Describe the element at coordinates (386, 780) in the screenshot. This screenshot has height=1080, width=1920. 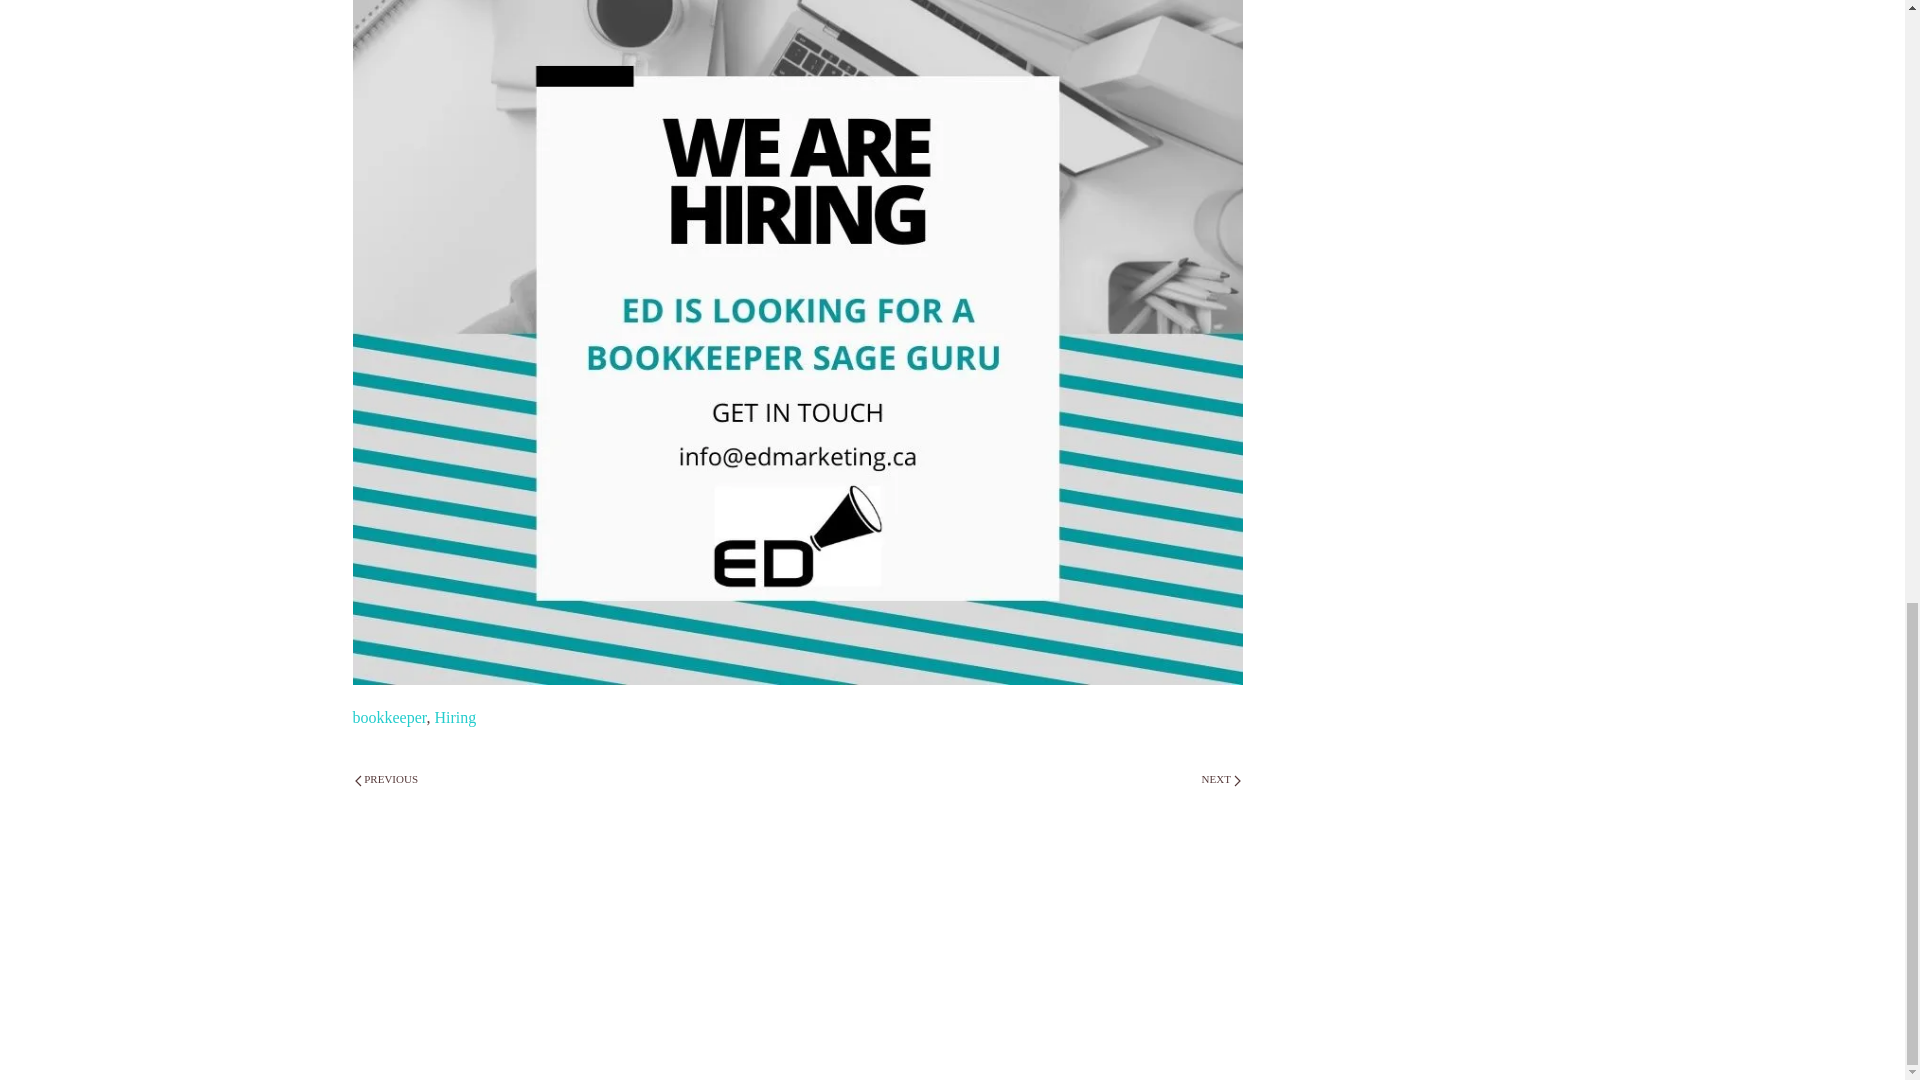
I see `PREVIOUS` at that location.